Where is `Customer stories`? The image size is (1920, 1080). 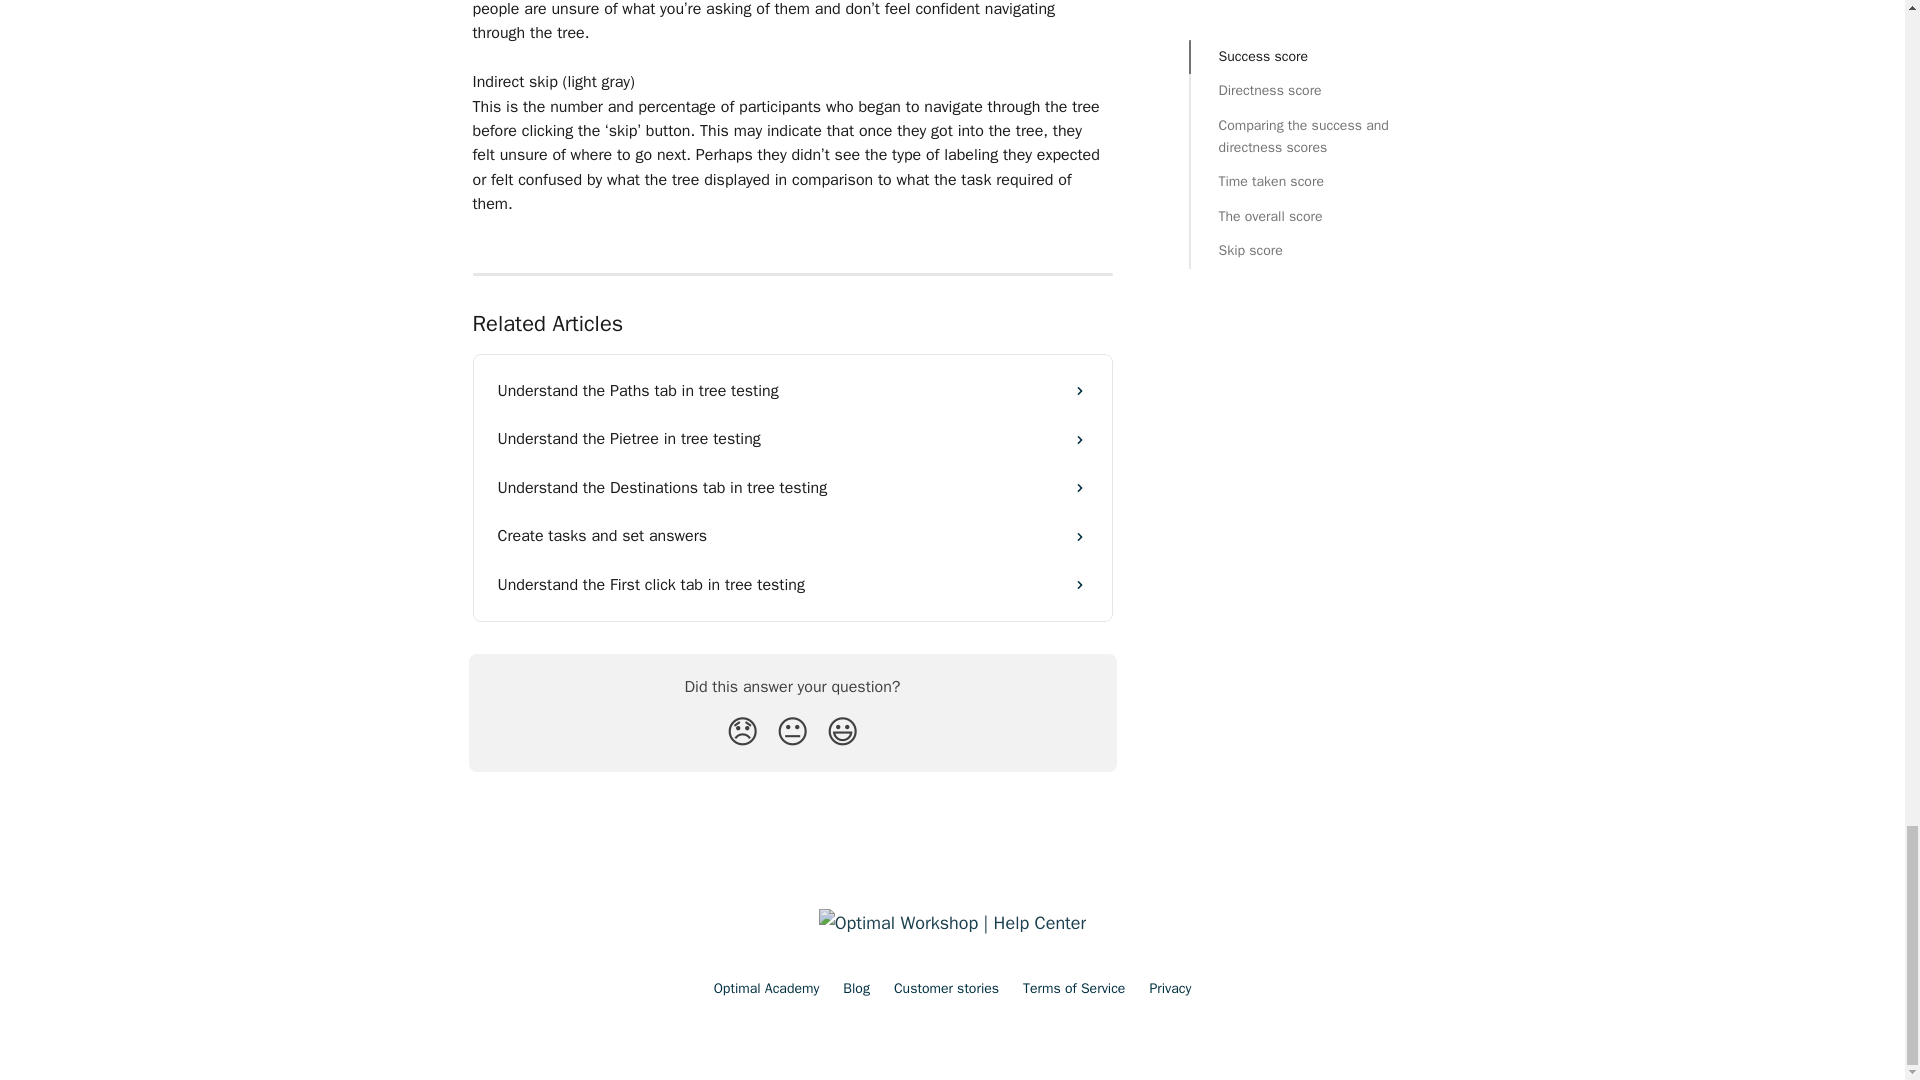
Customer stories is located at coordinates (946, 988).